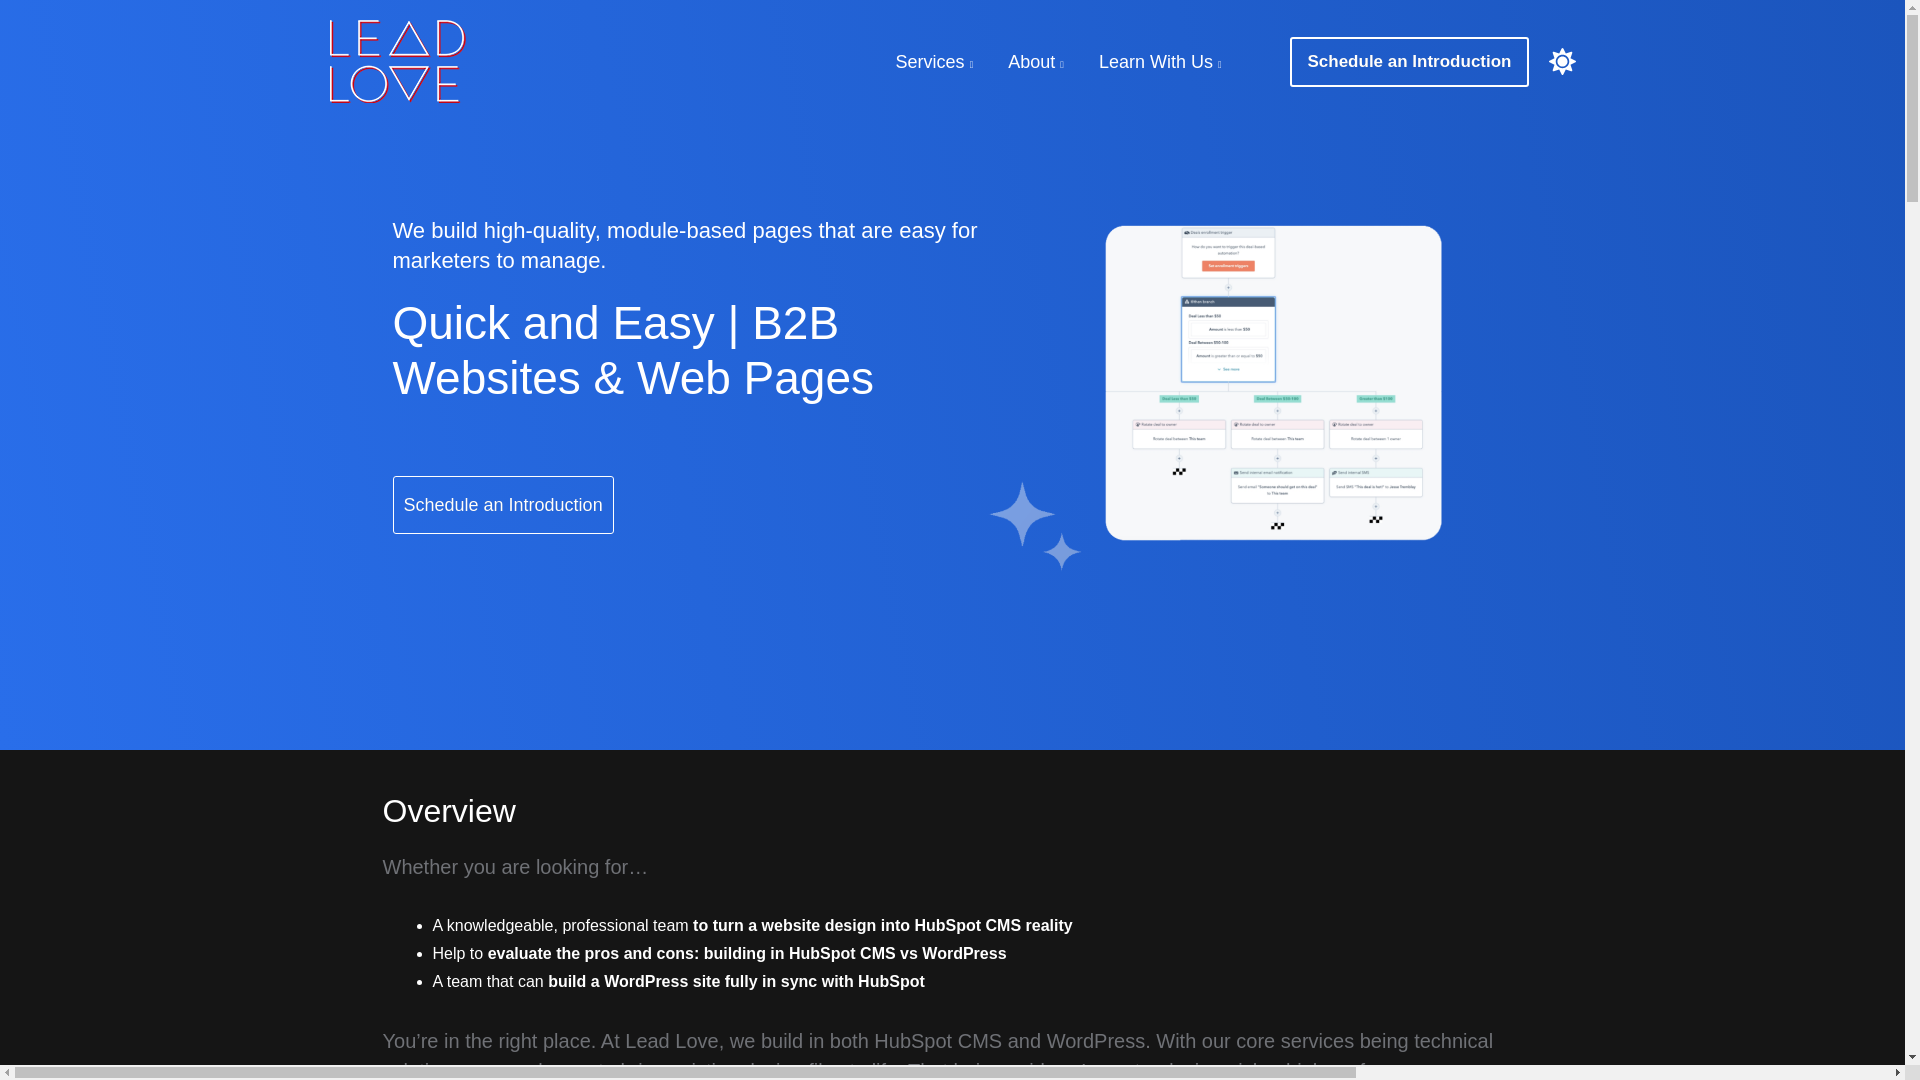 Image resolution: width=1920 pixels, height=1080 pixels. What do you see at coordinates (938, 61) in the screenshot?
I see `Services` at bounding box center [938, 61].